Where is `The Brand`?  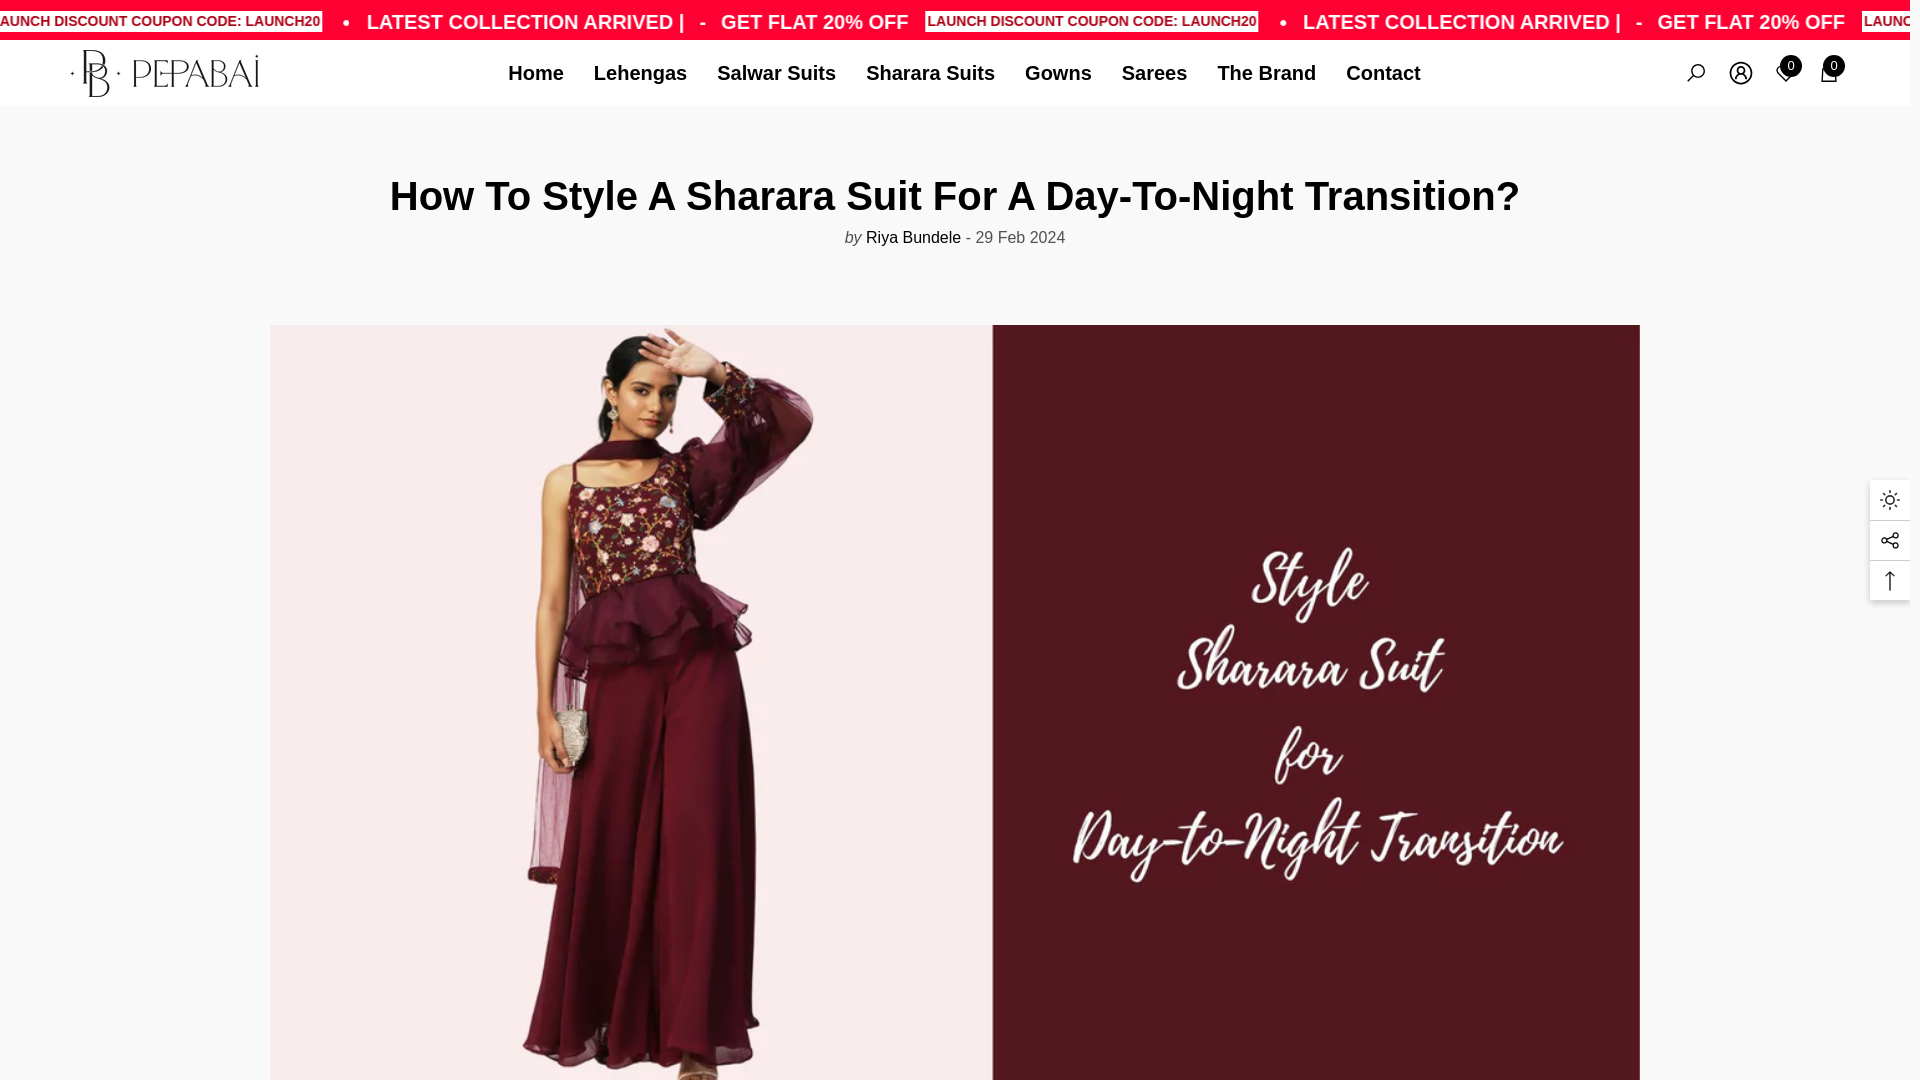
The Brand is located at coordinates (1266, 72).